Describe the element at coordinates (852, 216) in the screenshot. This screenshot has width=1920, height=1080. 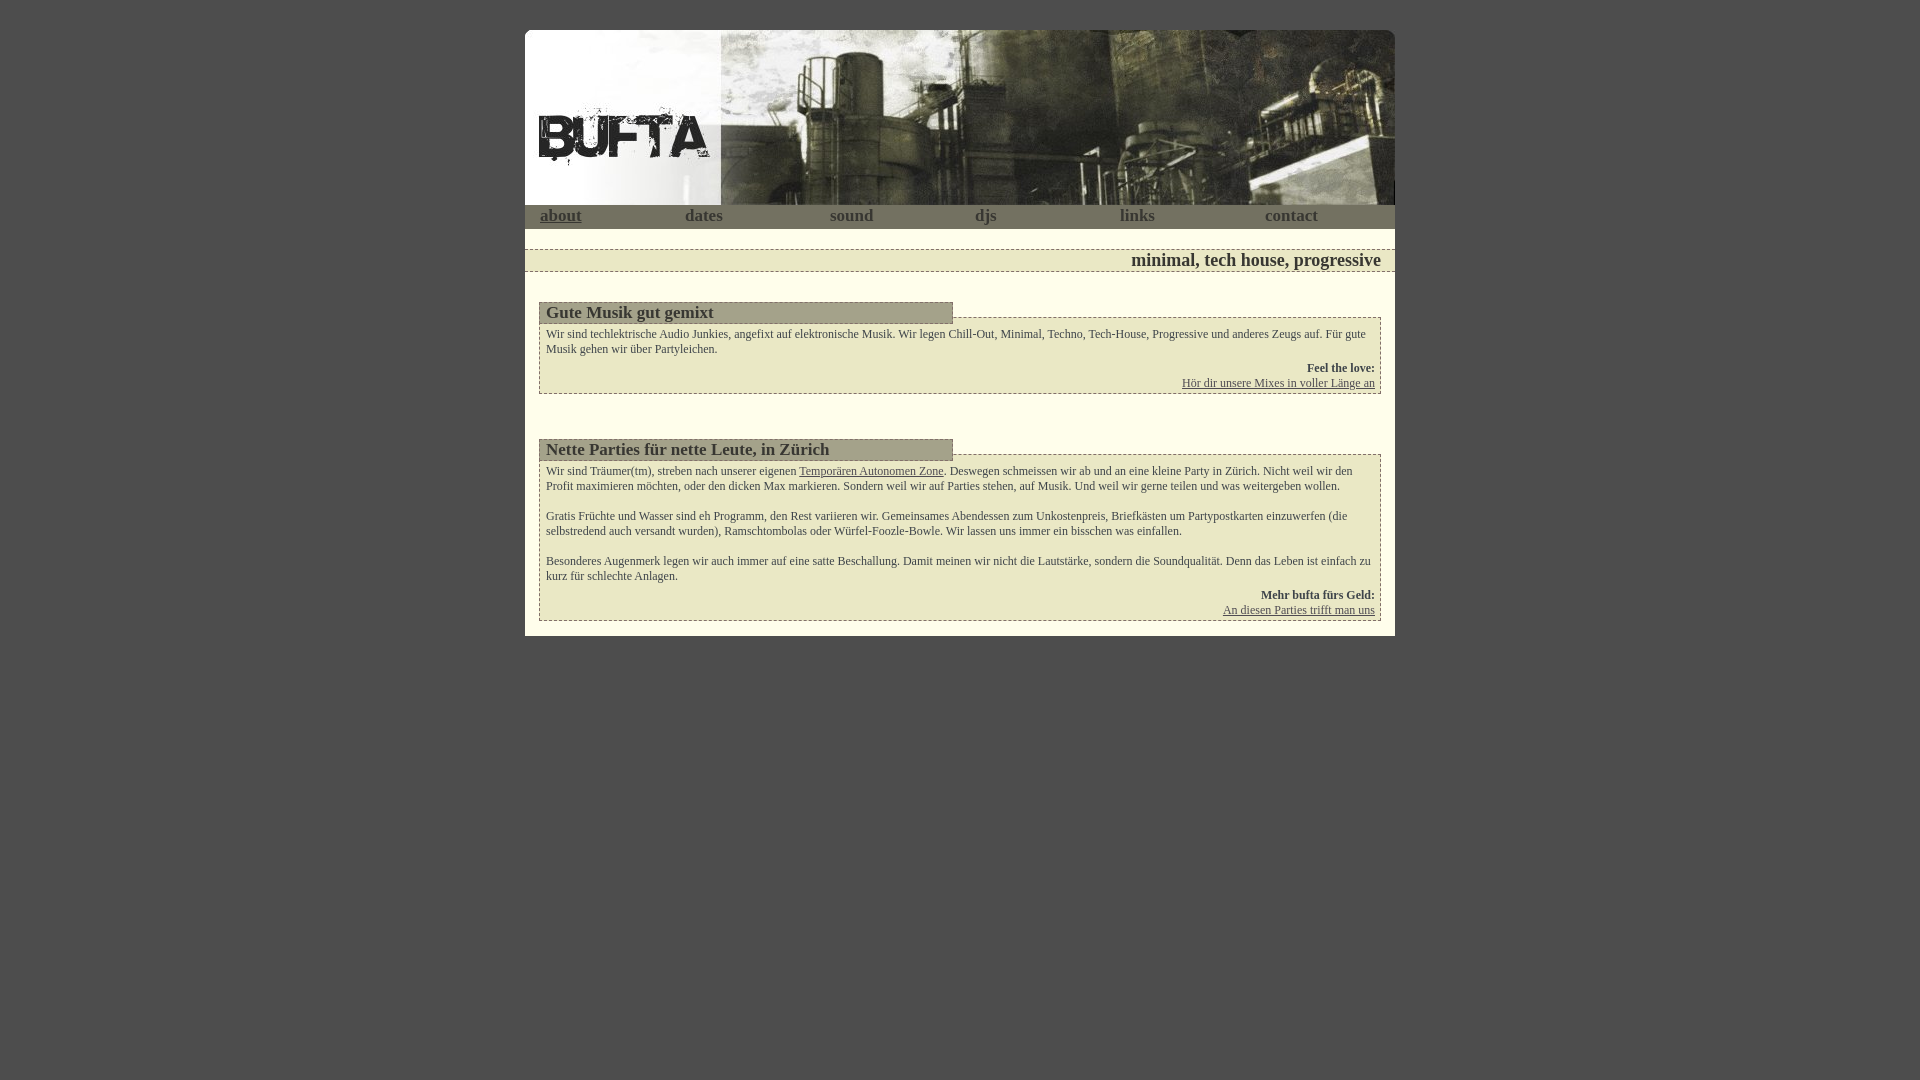
I see `sound` at that location.